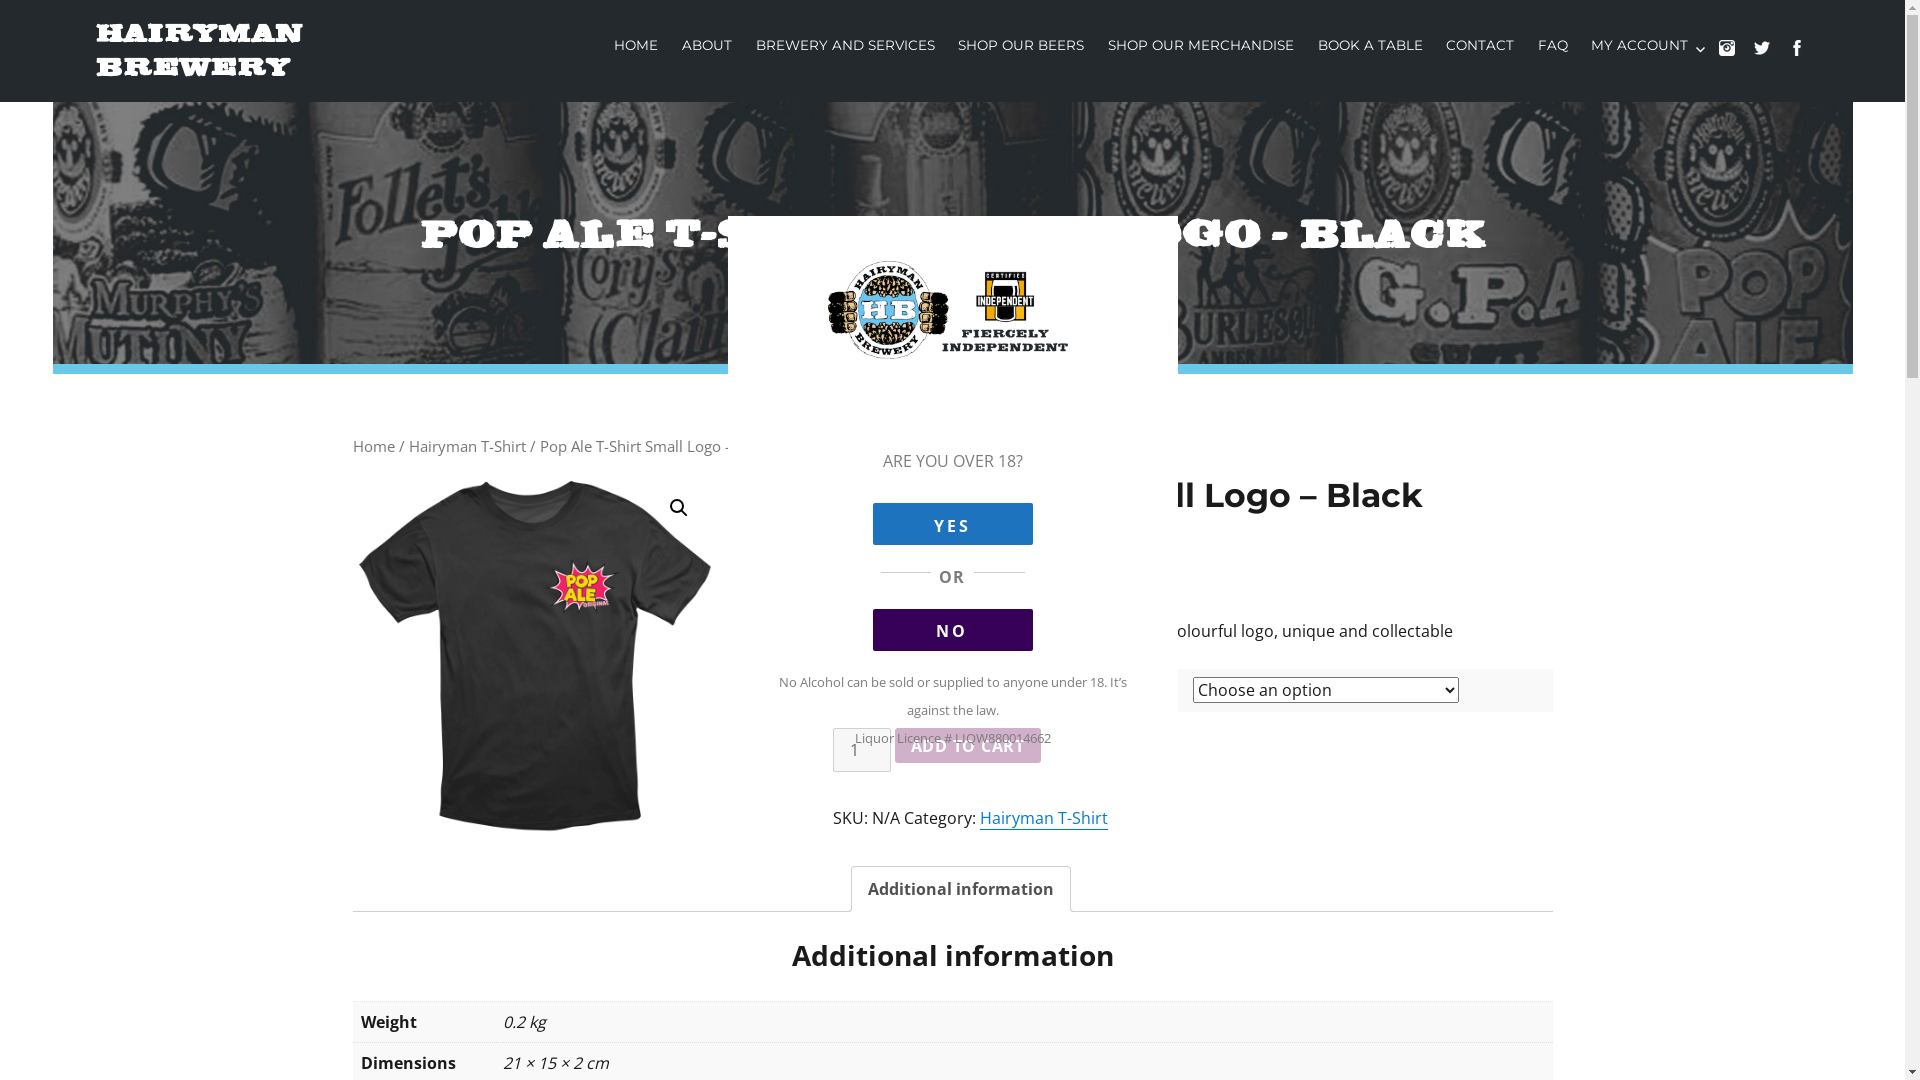 This screenshot has height=1080, width=1920. Describe the element at coordinates (952, 524) in the screenshot. I see `YES` at that location.